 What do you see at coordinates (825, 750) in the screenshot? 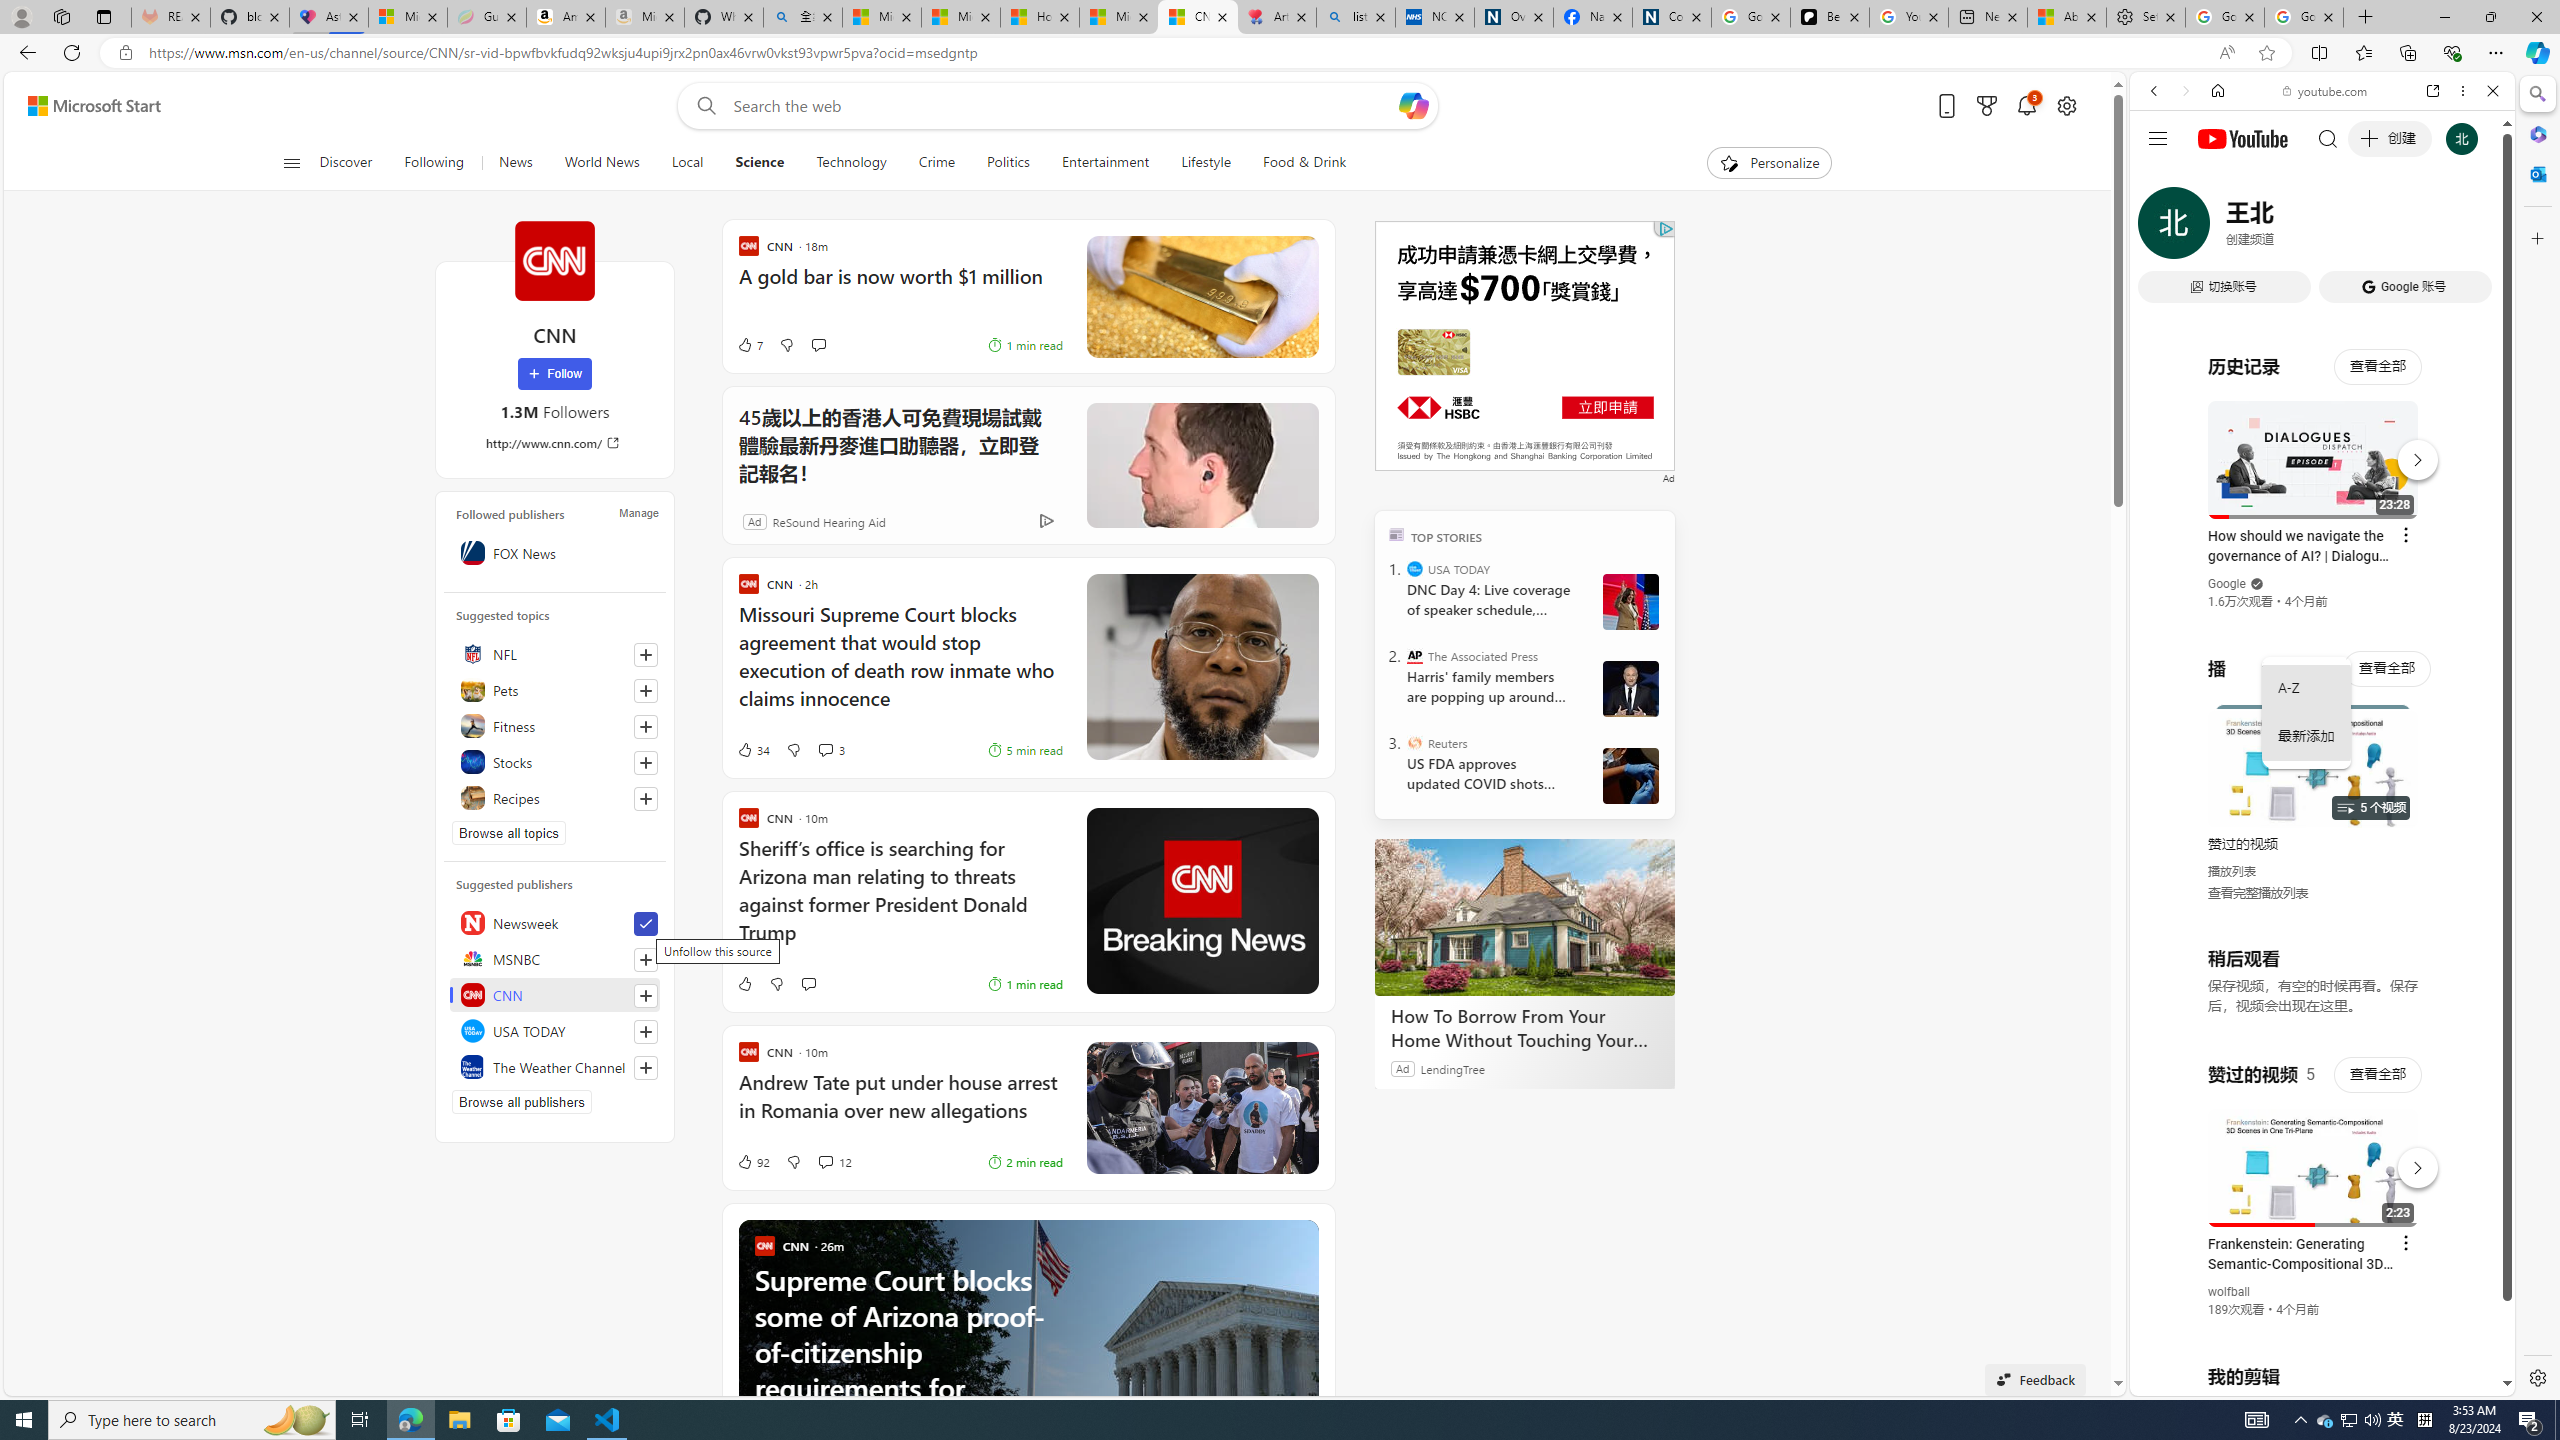
I see `View comments 3 Comment` at bounding box center [825, 750].